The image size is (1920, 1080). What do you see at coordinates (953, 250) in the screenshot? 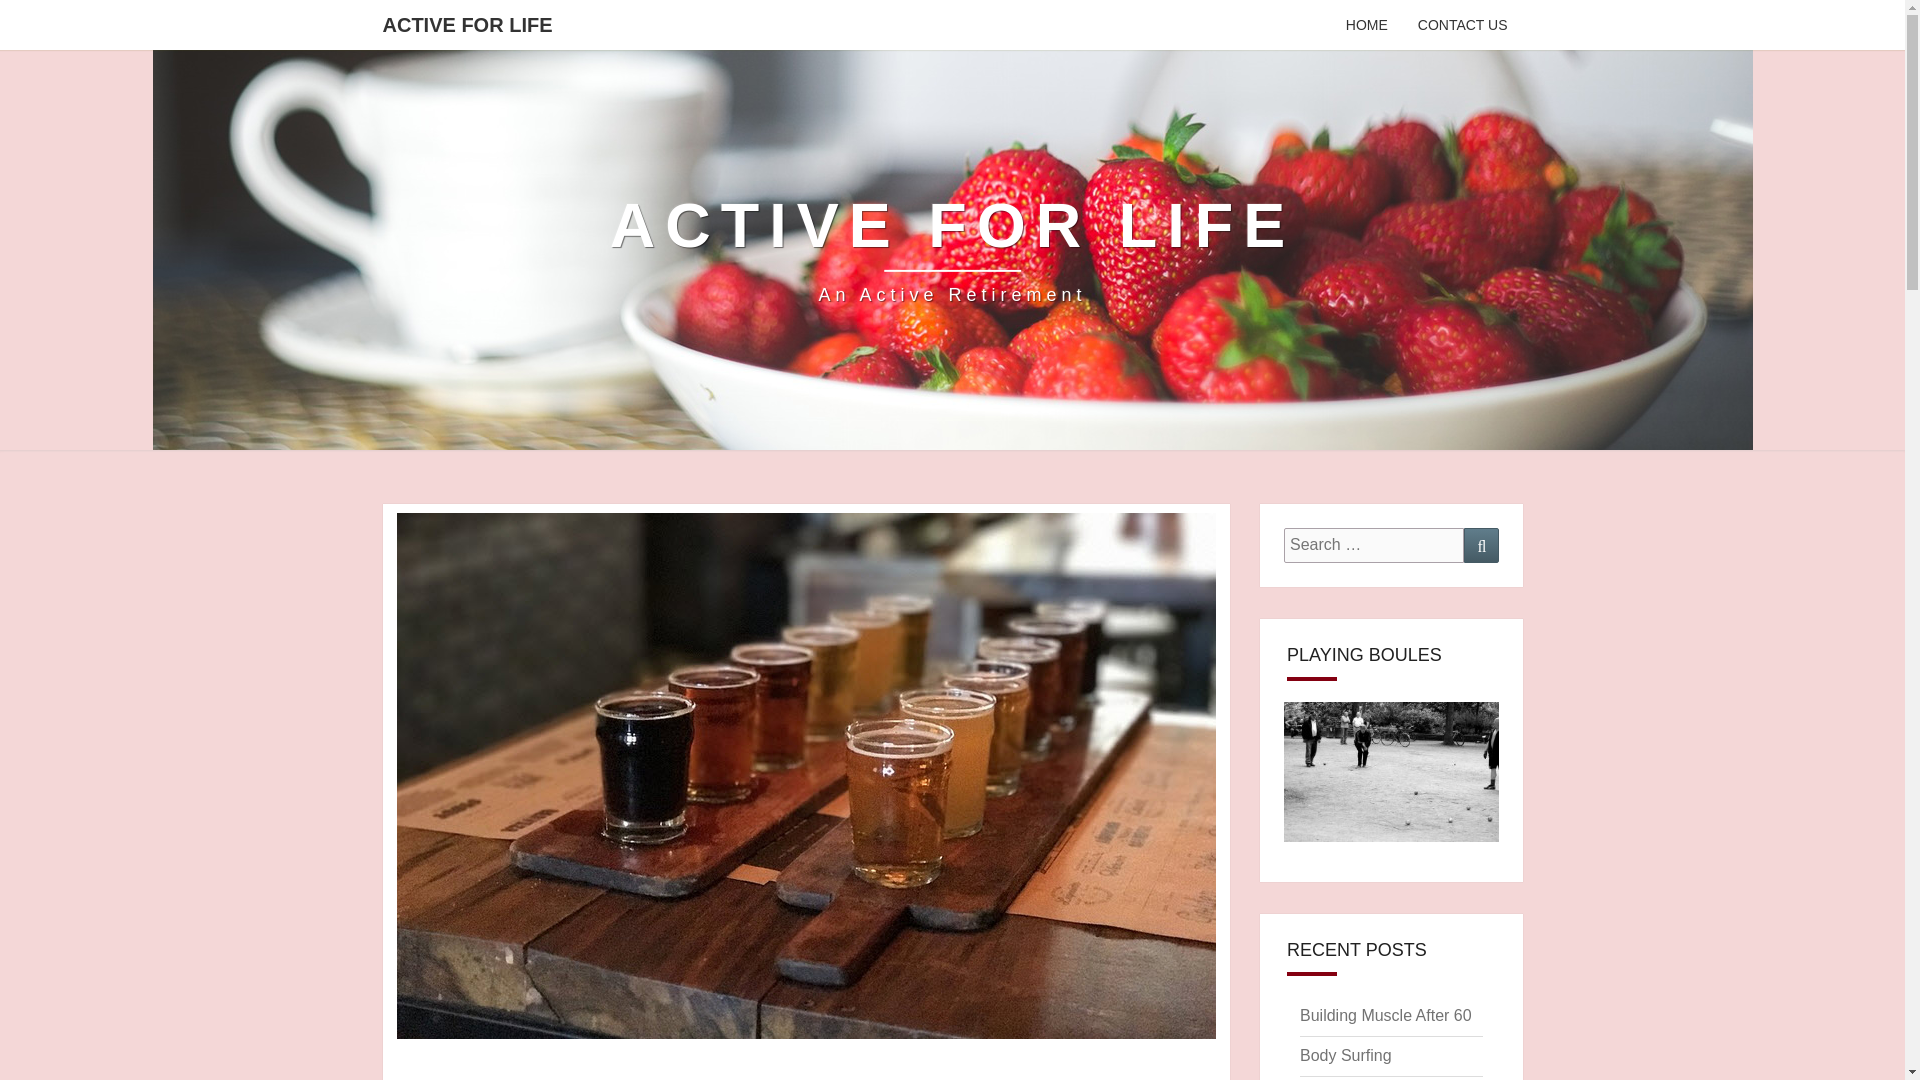
I see `Active for Life` at bounding box center [953, 250].